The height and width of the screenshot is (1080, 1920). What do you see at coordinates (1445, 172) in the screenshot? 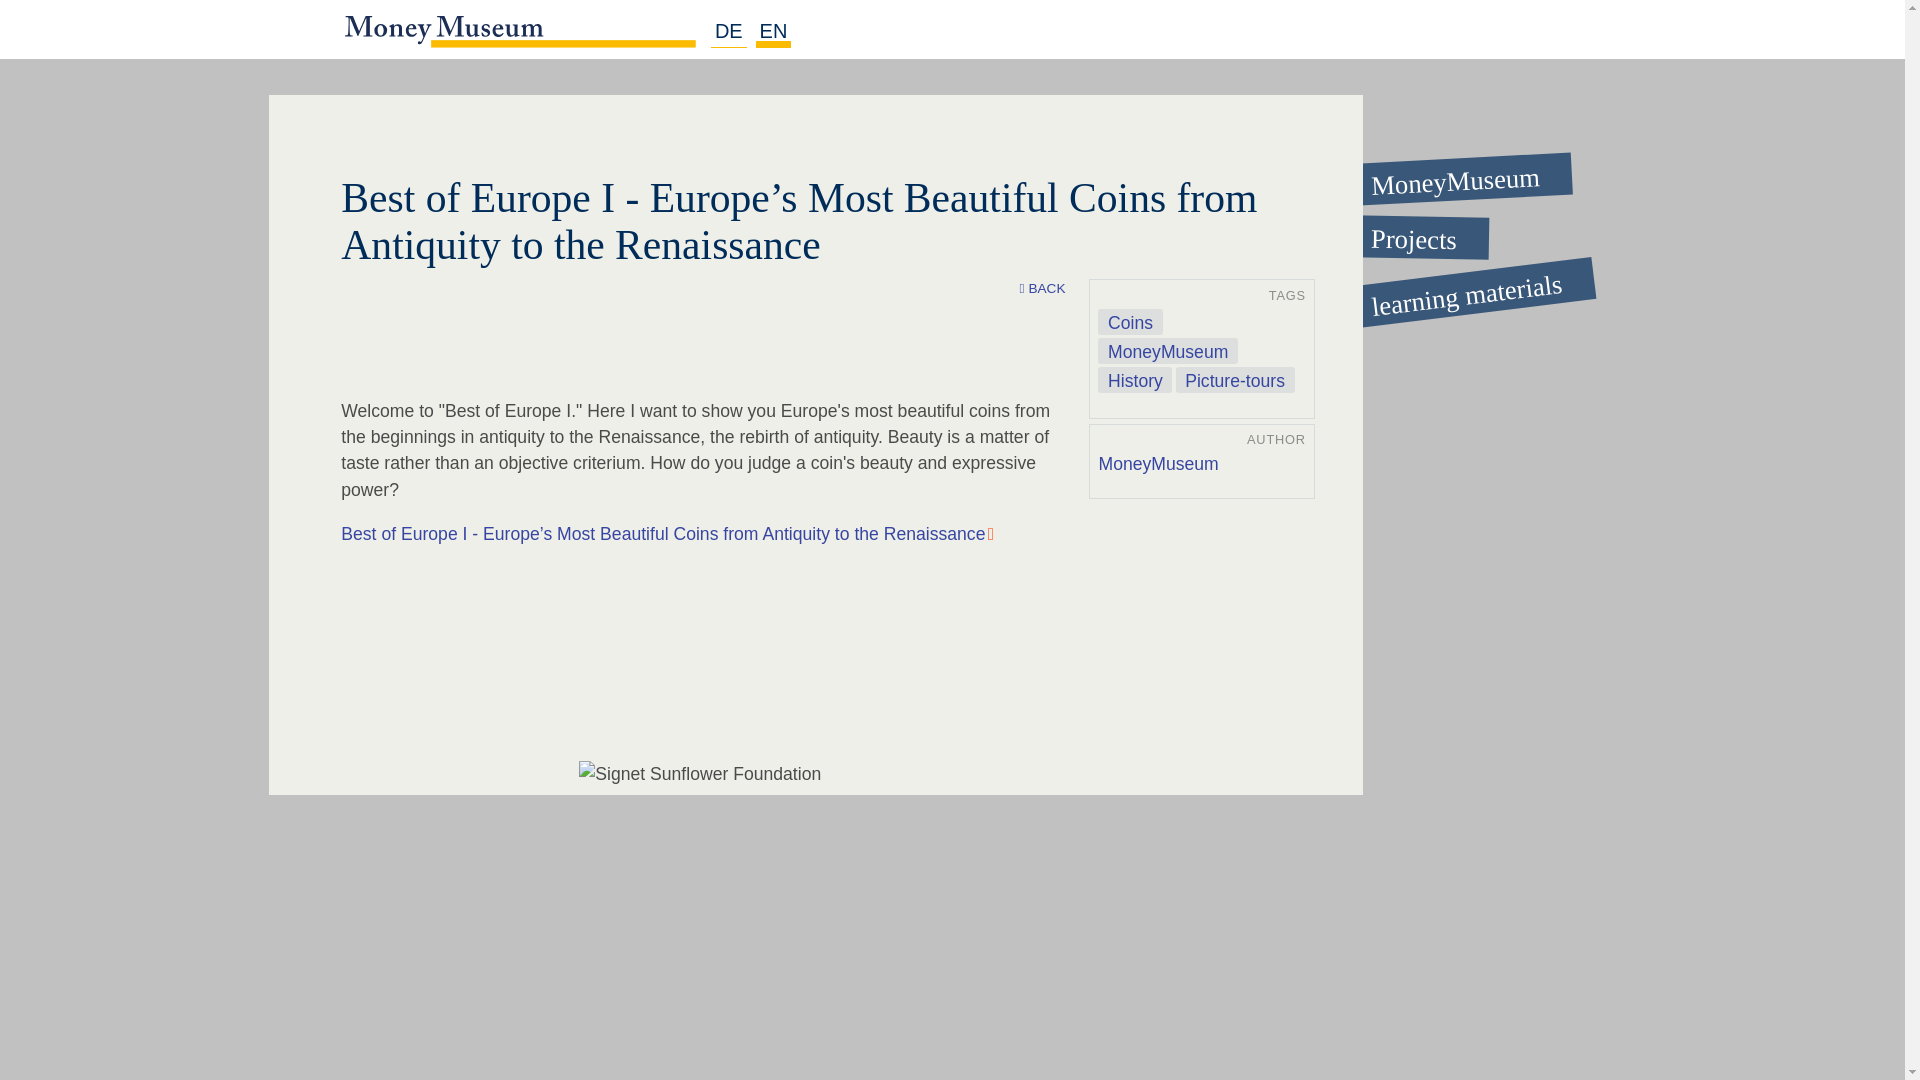
I see `MoneyMuseum` at bounding box center [1445, 172].